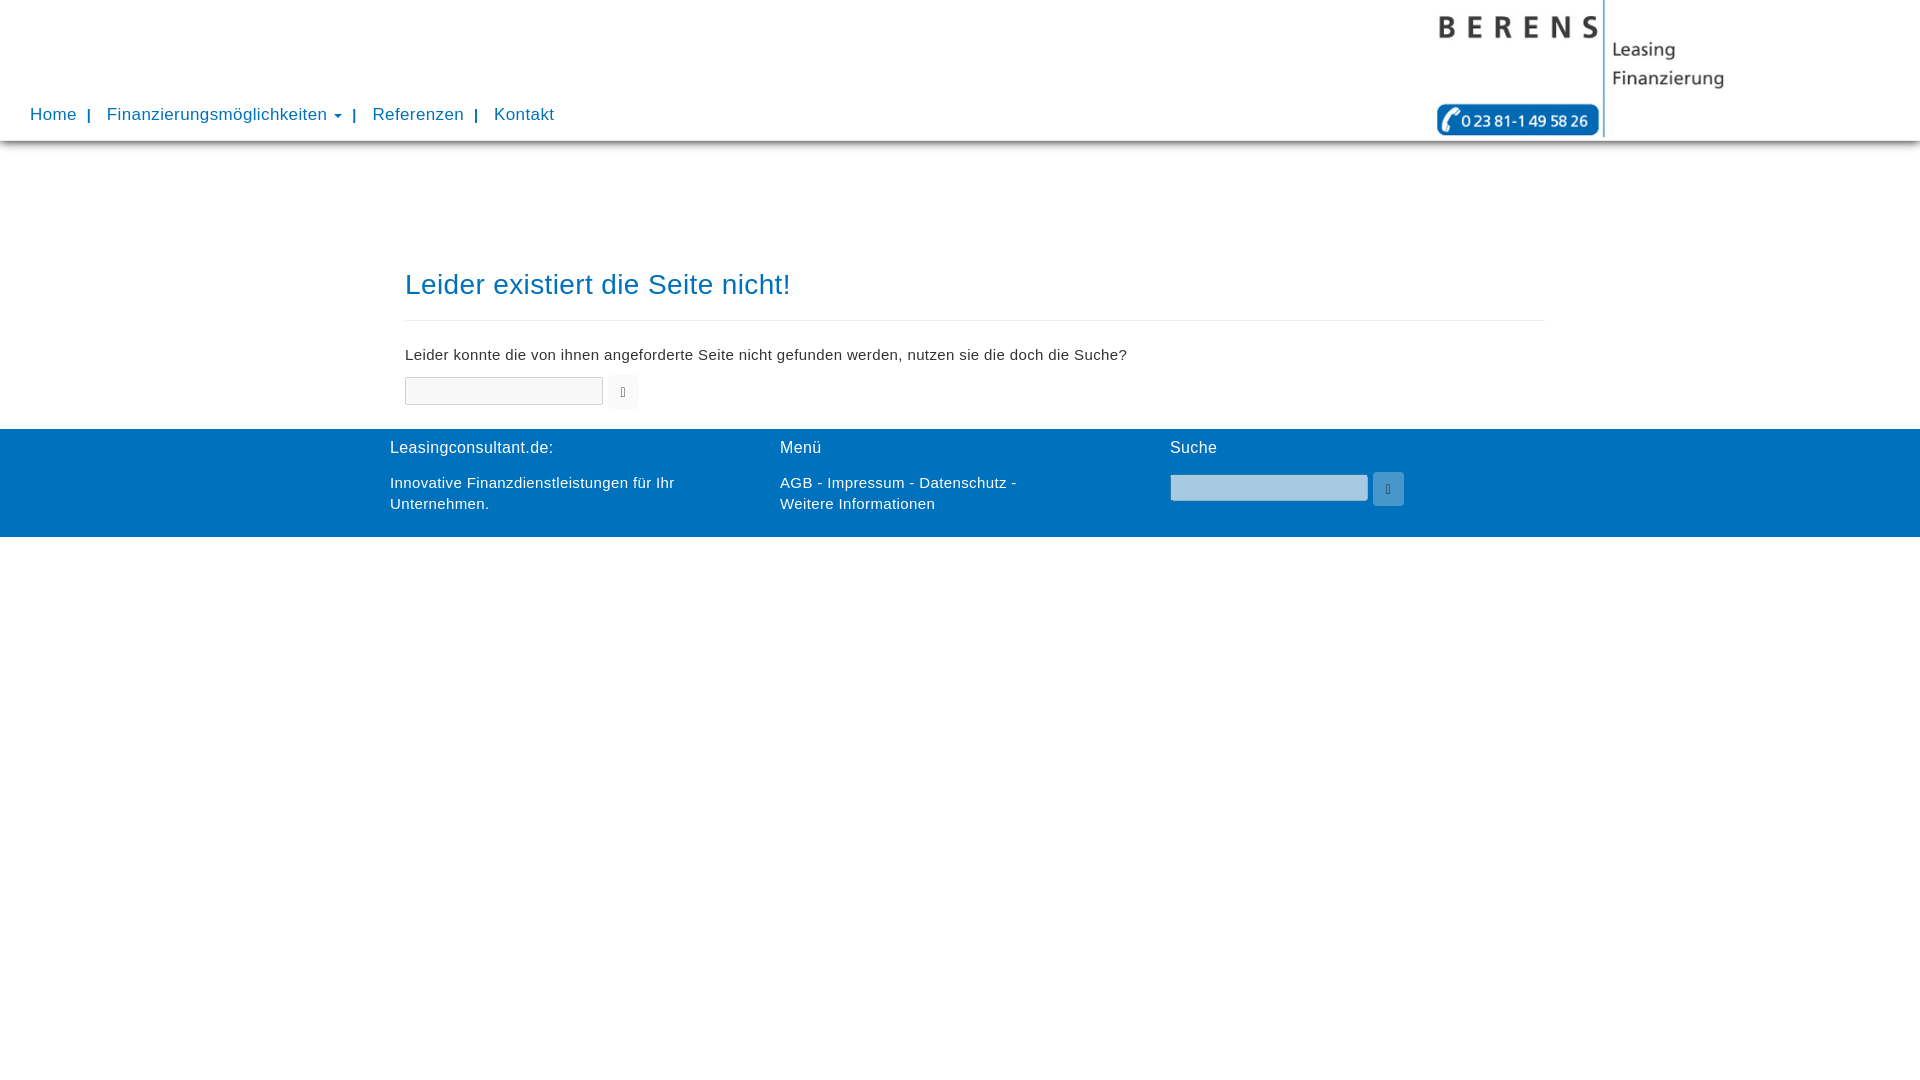 The height and width of the screenshot is (1080, 1920). Describe the element at coordinates (523, 114) in the screenshot. I see `Kontakt` at that location.